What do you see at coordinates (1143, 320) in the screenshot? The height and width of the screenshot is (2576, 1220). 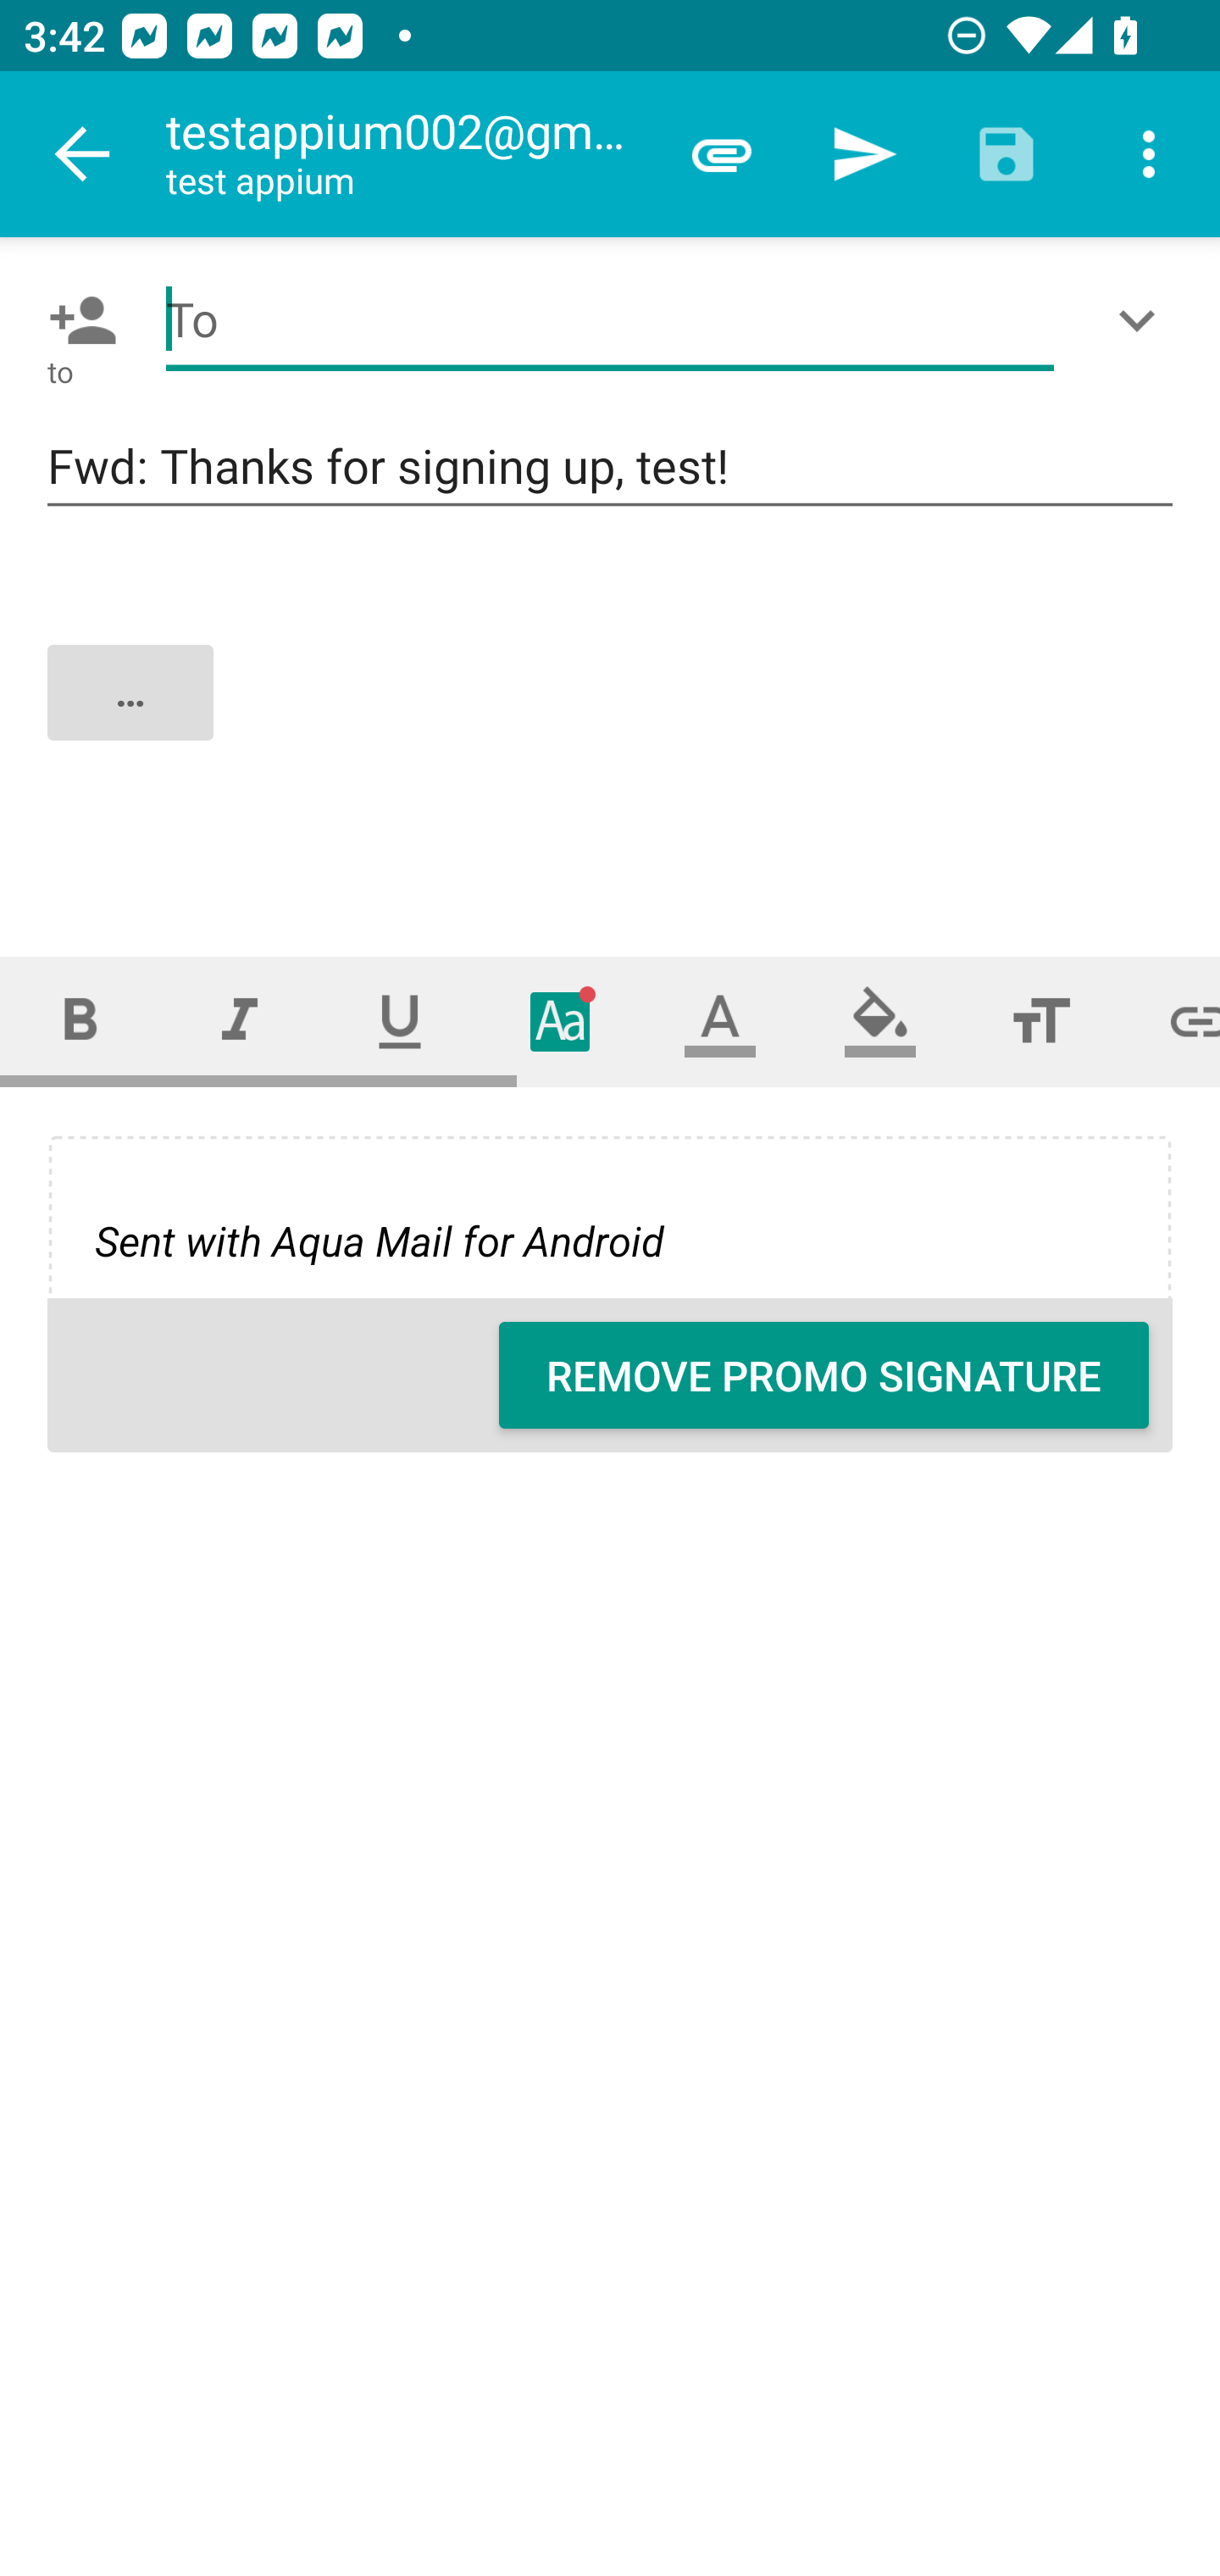 I see `Show/Add CC/BCC` at bounding box center [1143, 320].